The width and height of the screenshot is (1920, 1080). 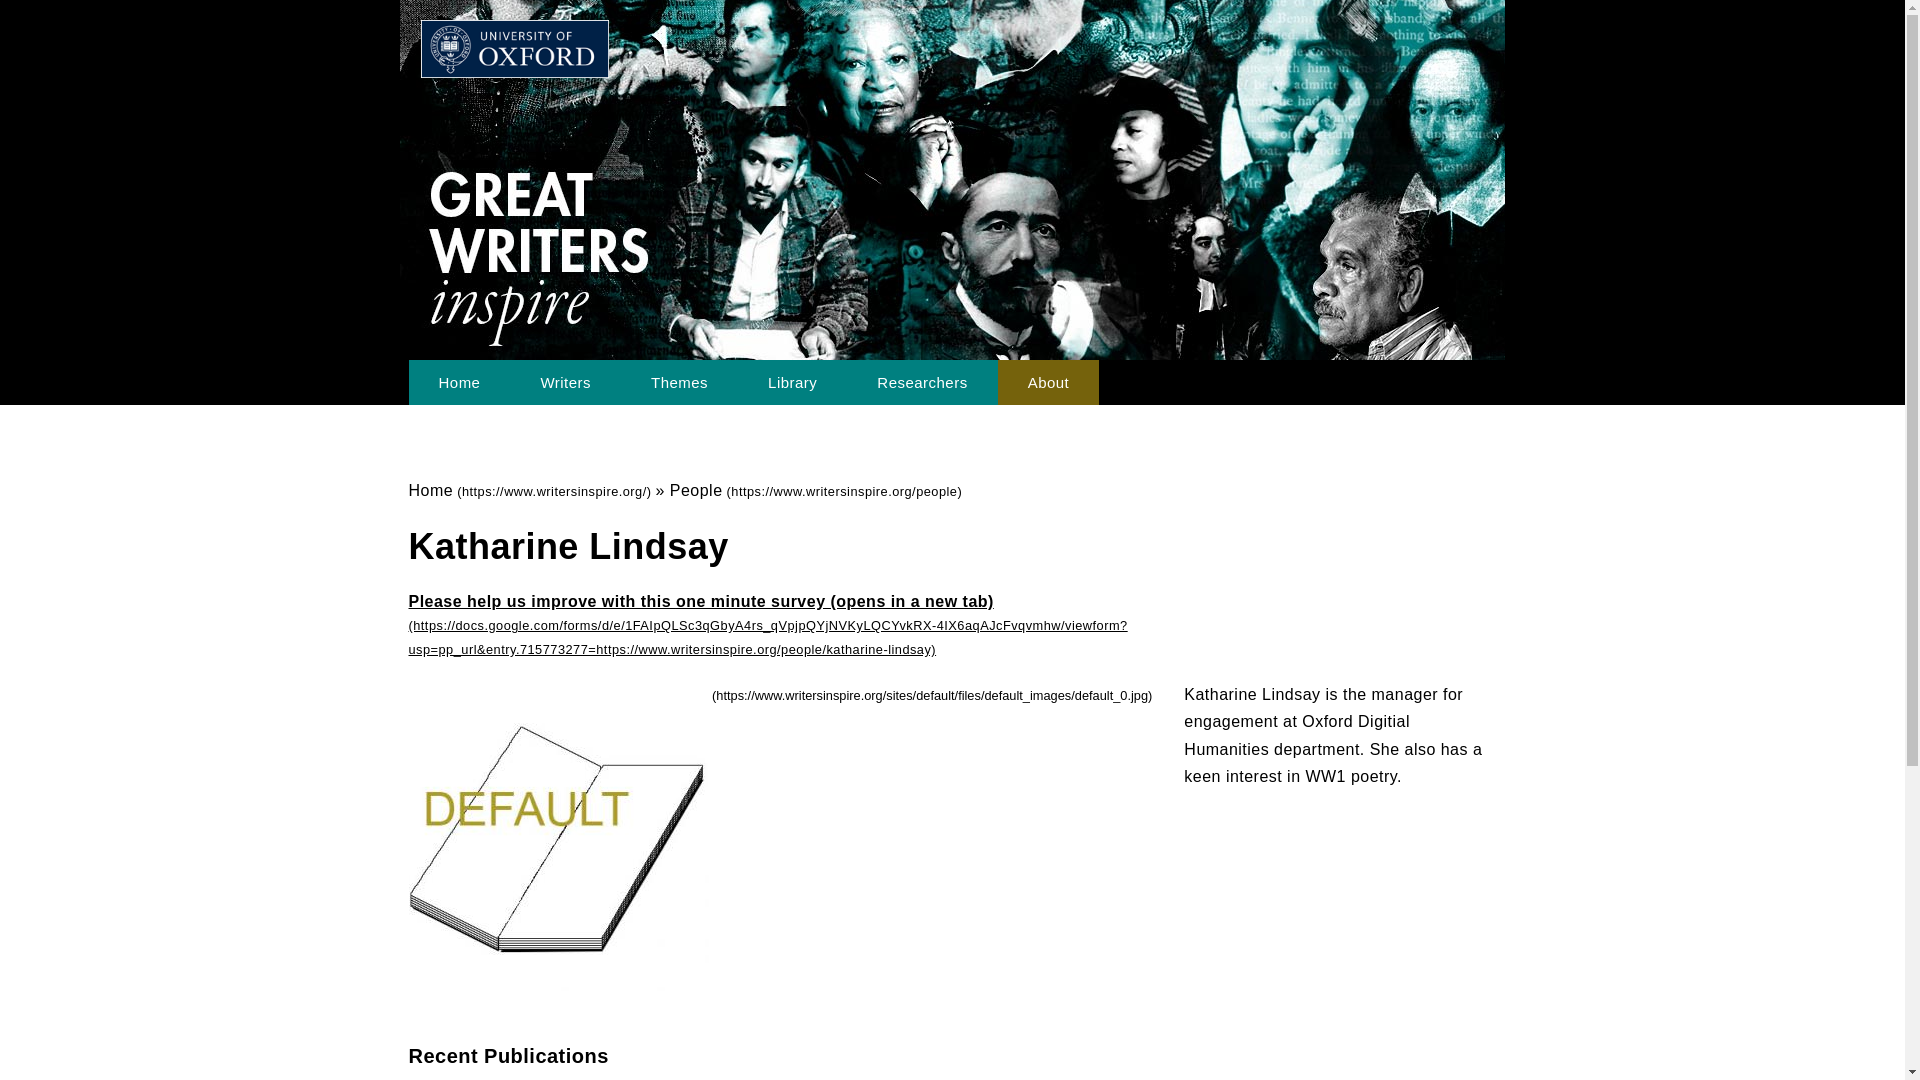 I want to click on Library of all media files, so click(x=792, y=382).